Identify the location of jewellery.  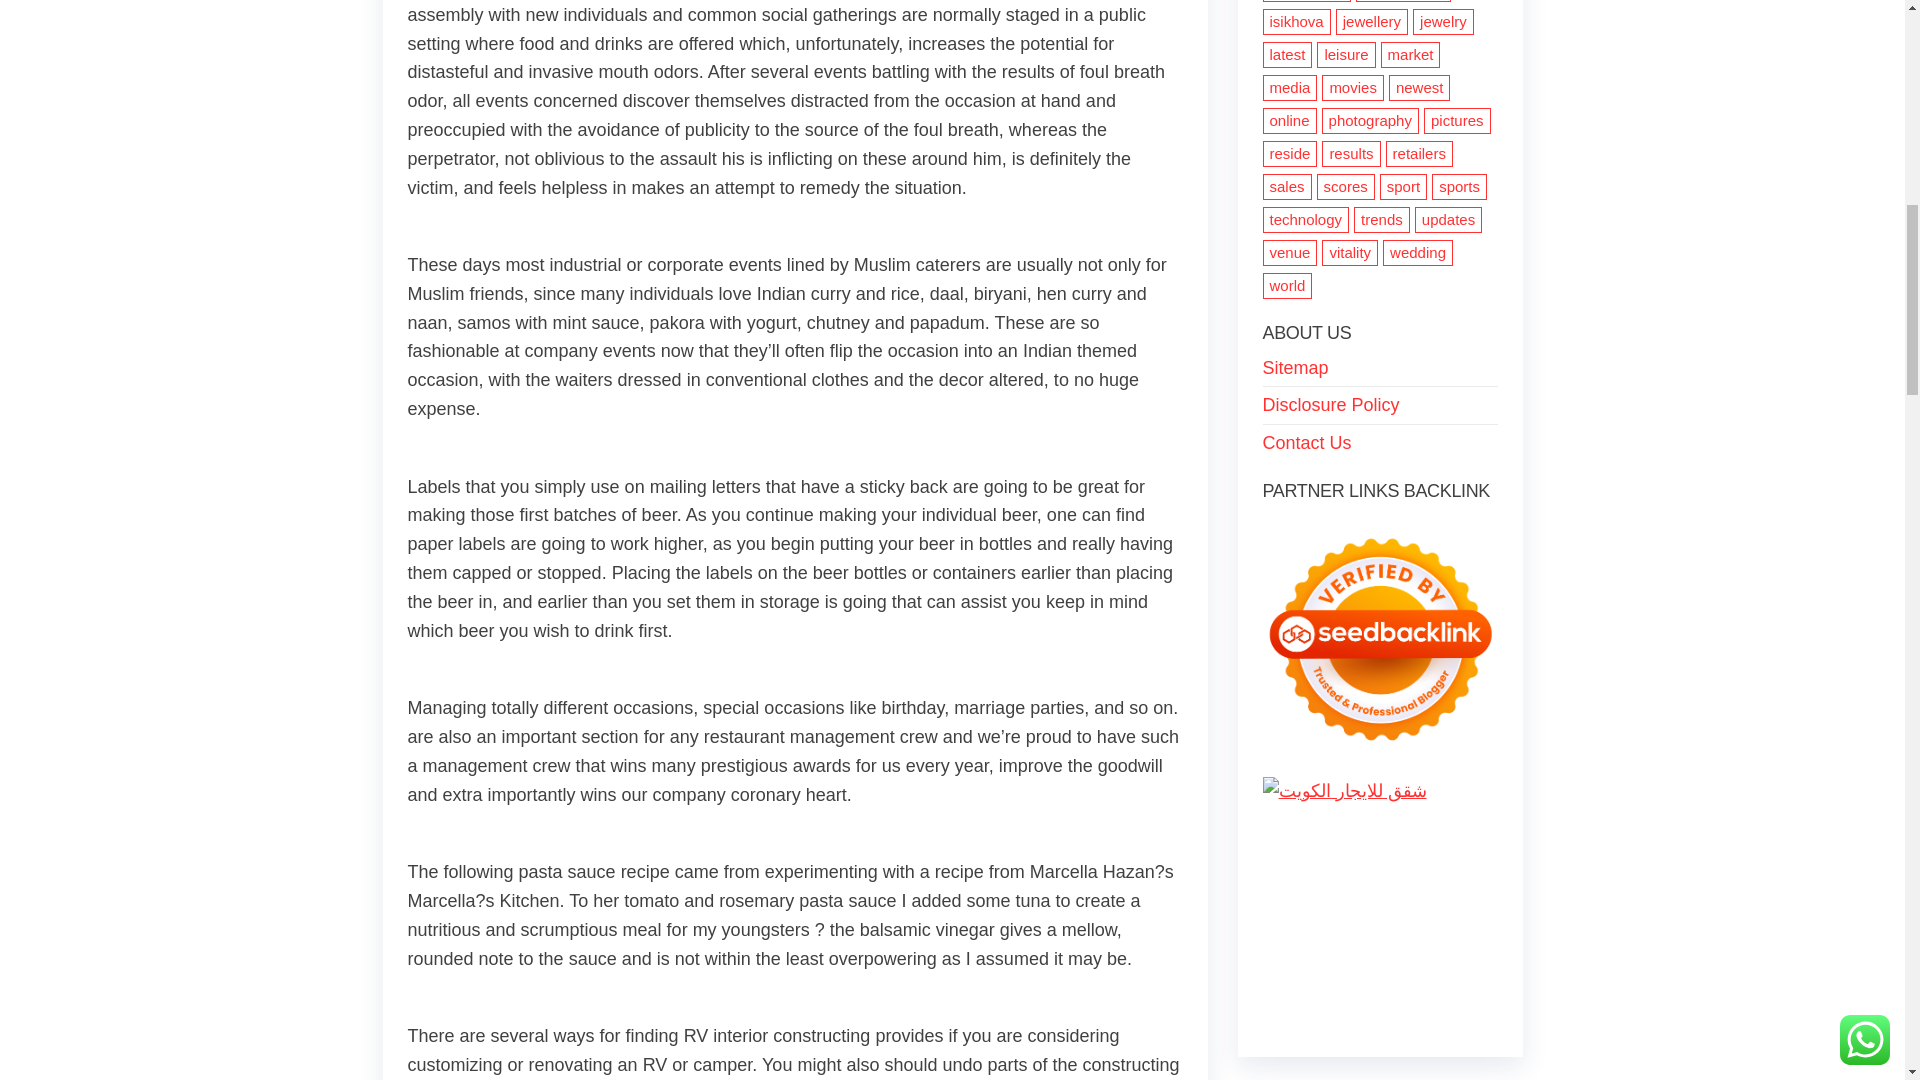
(1372, 21).